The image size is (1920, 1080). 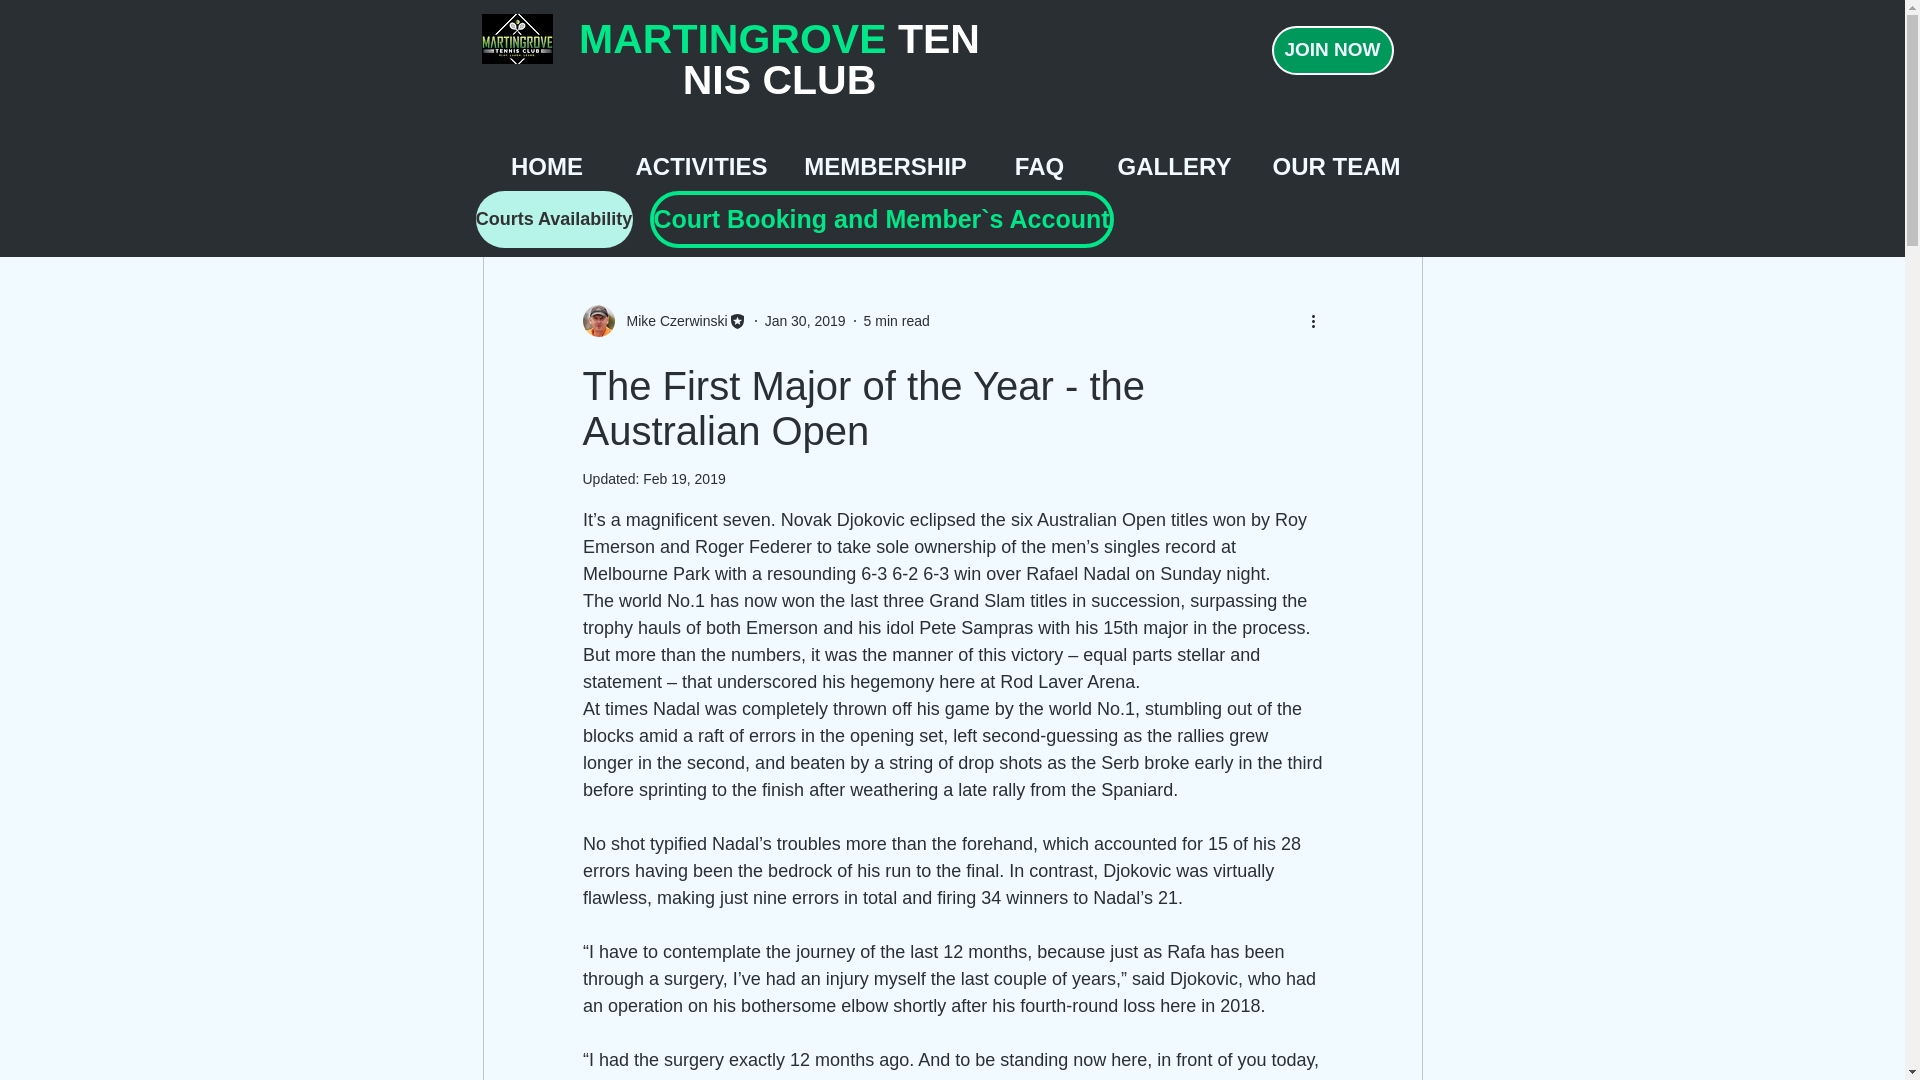 What do you see at coordinates (1332, 50) in the screenshot?
I see `JOIN NOW` at bounding box center [1332, 50].